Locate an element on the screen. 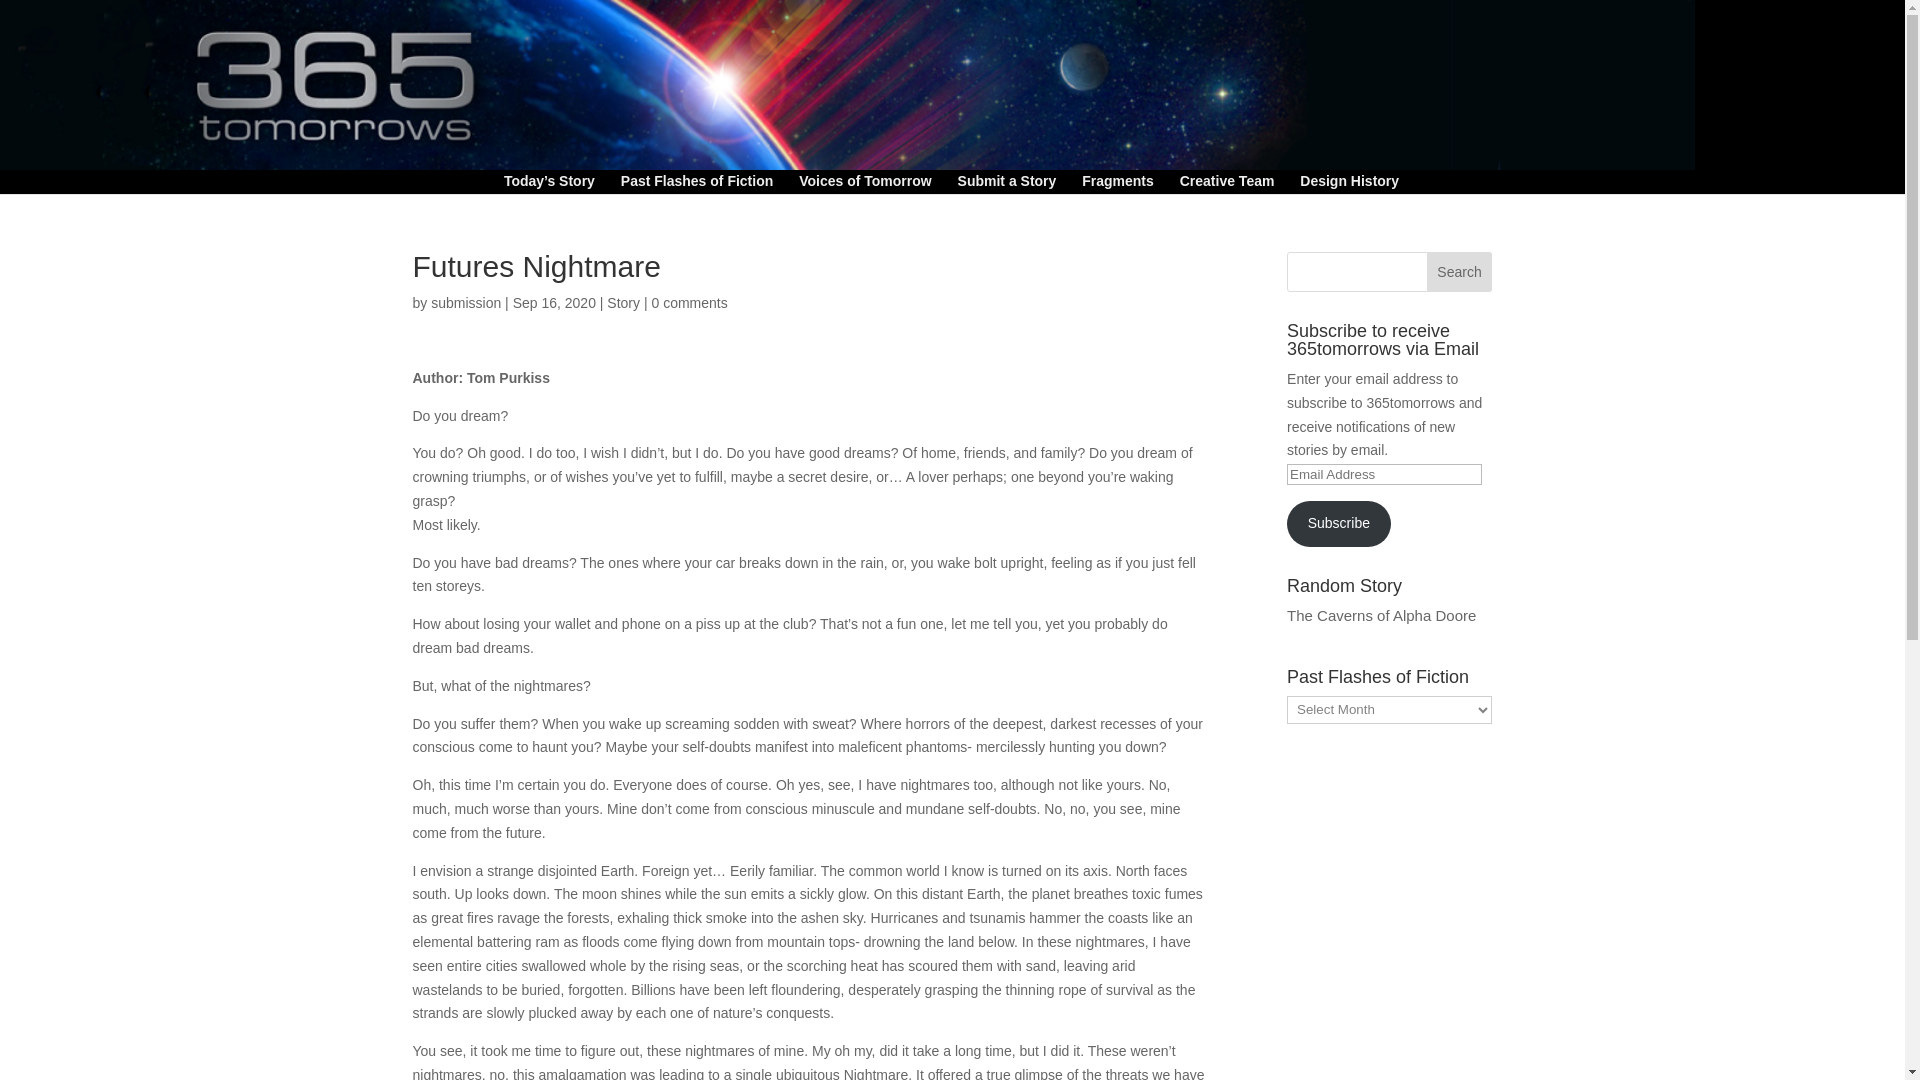 Image resolution: width=1920 pixels, height=1080 pixels. Search is located at coordinates (1460, 271).